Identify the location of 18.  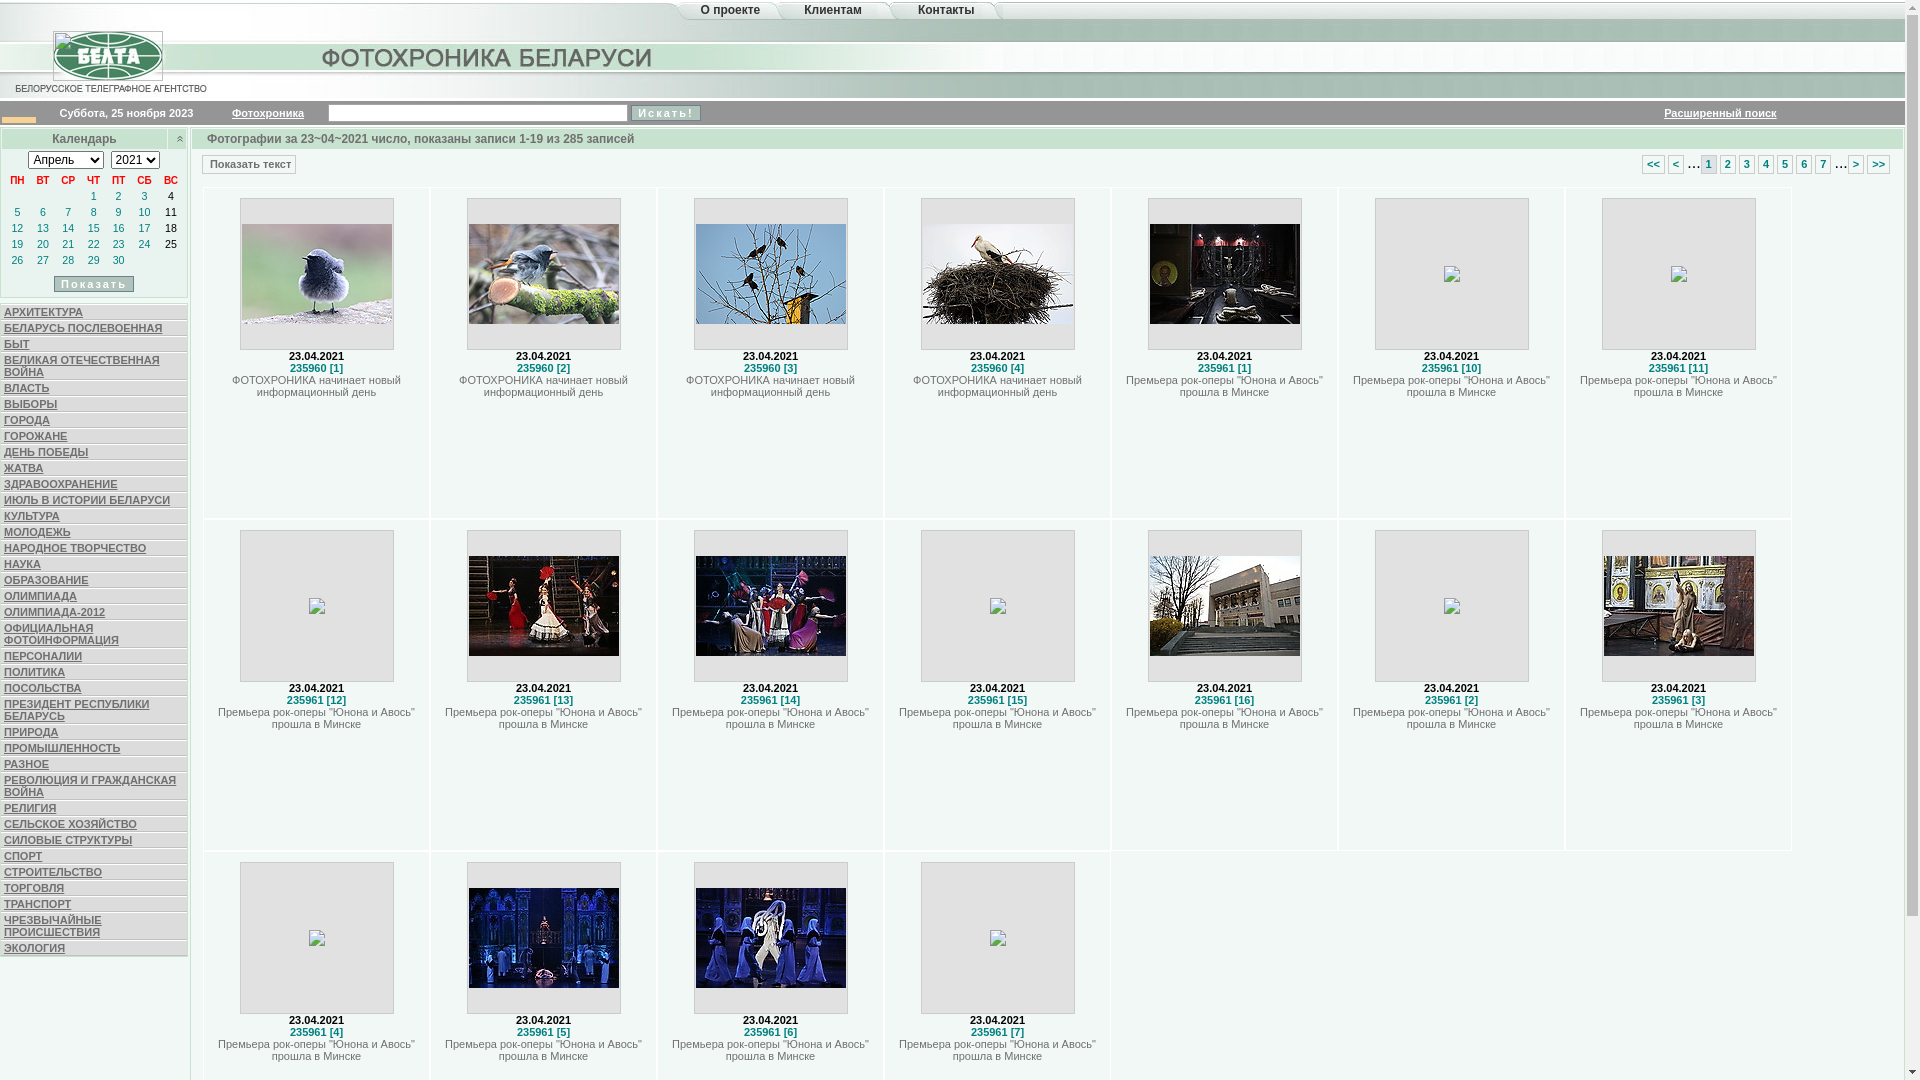
(171, 228).